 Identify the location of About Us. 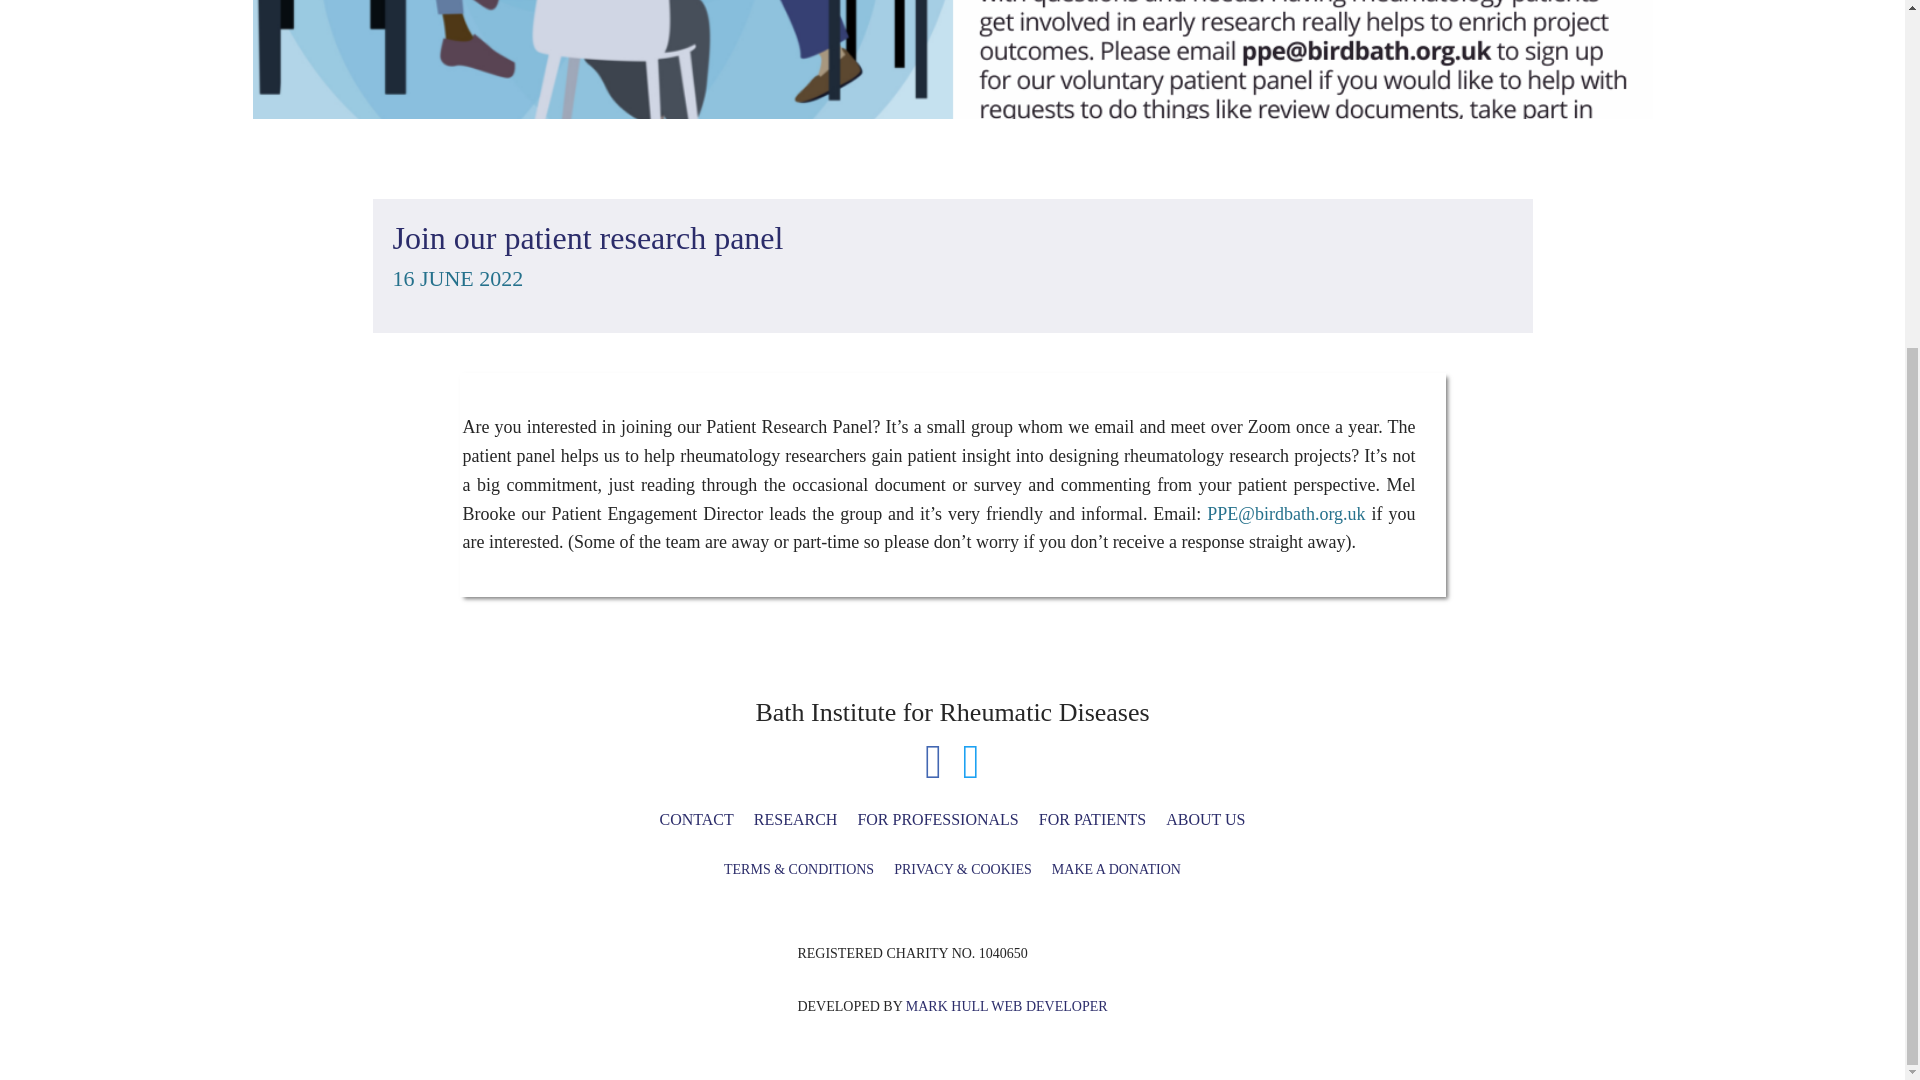
(1205, 820).